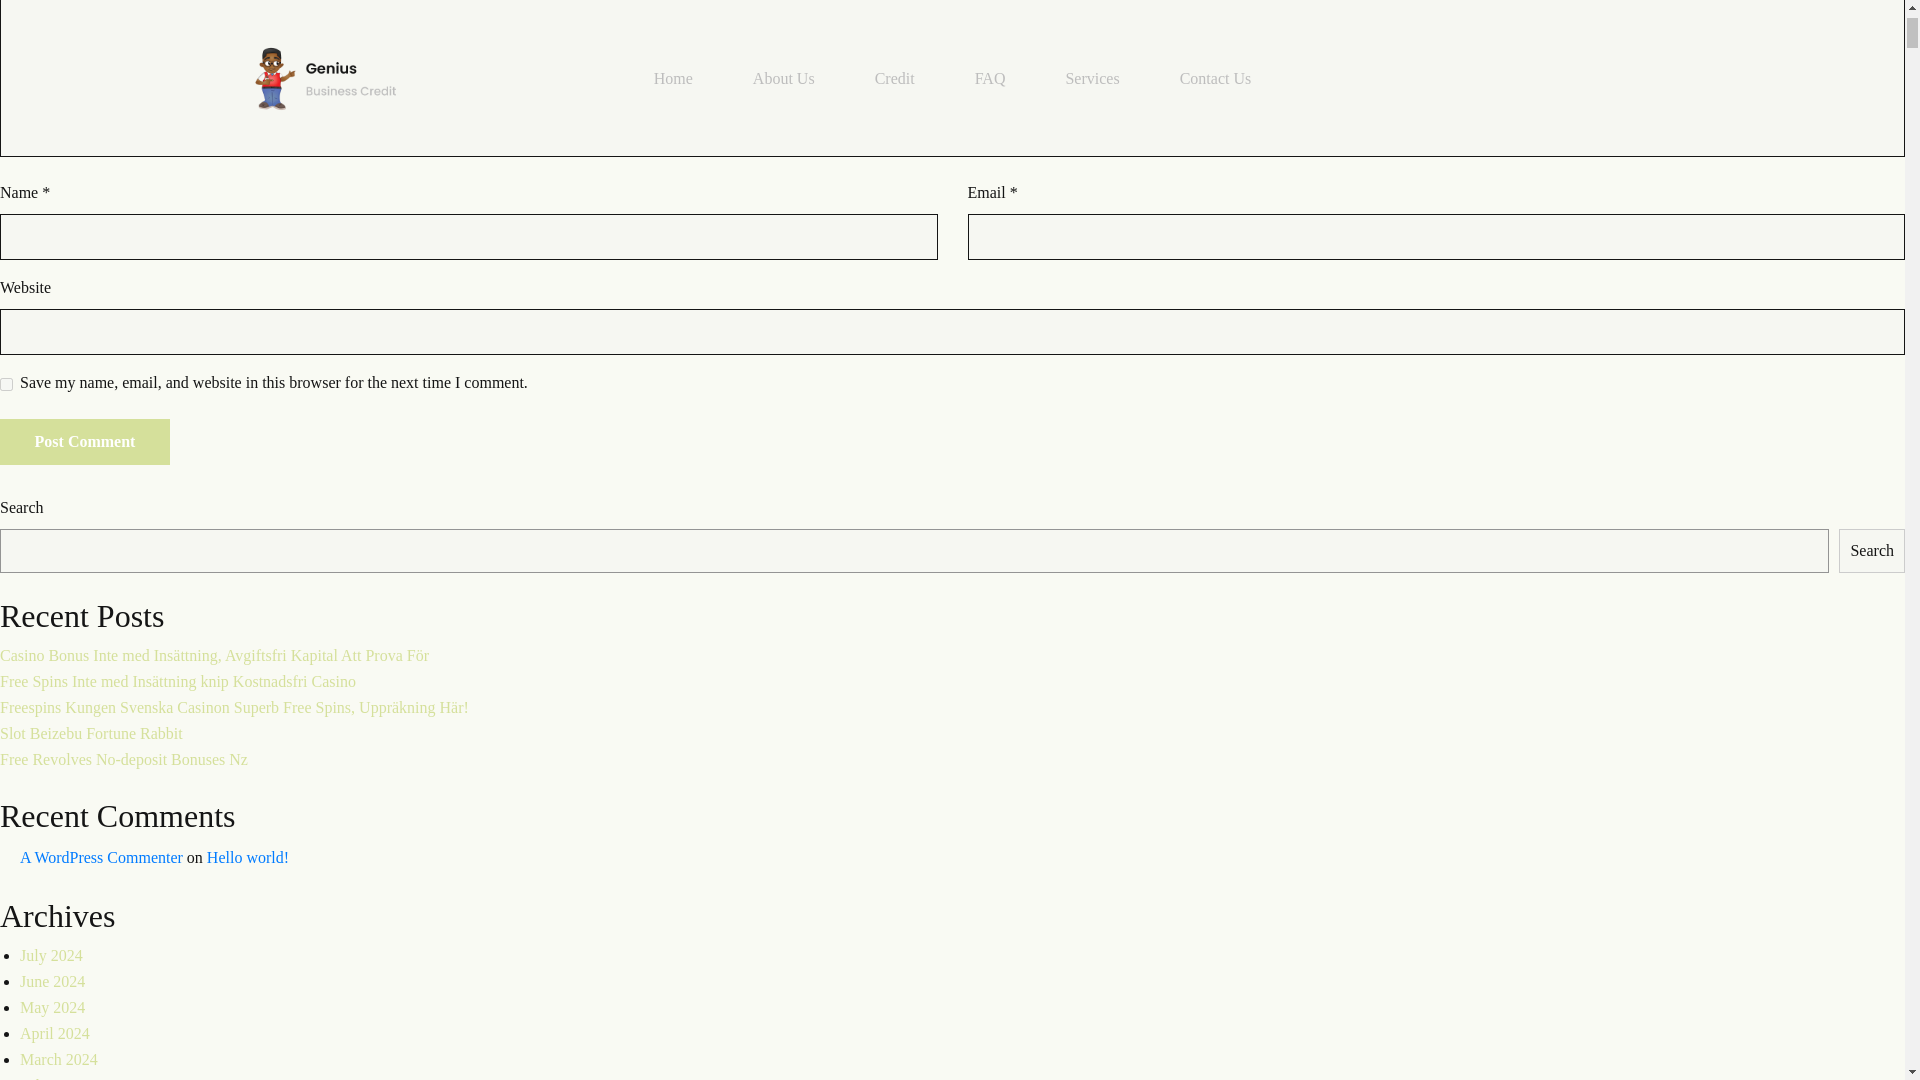  Describe the element at coordinates (50, 956) in the screenshot. I see `July 2024` at that location.